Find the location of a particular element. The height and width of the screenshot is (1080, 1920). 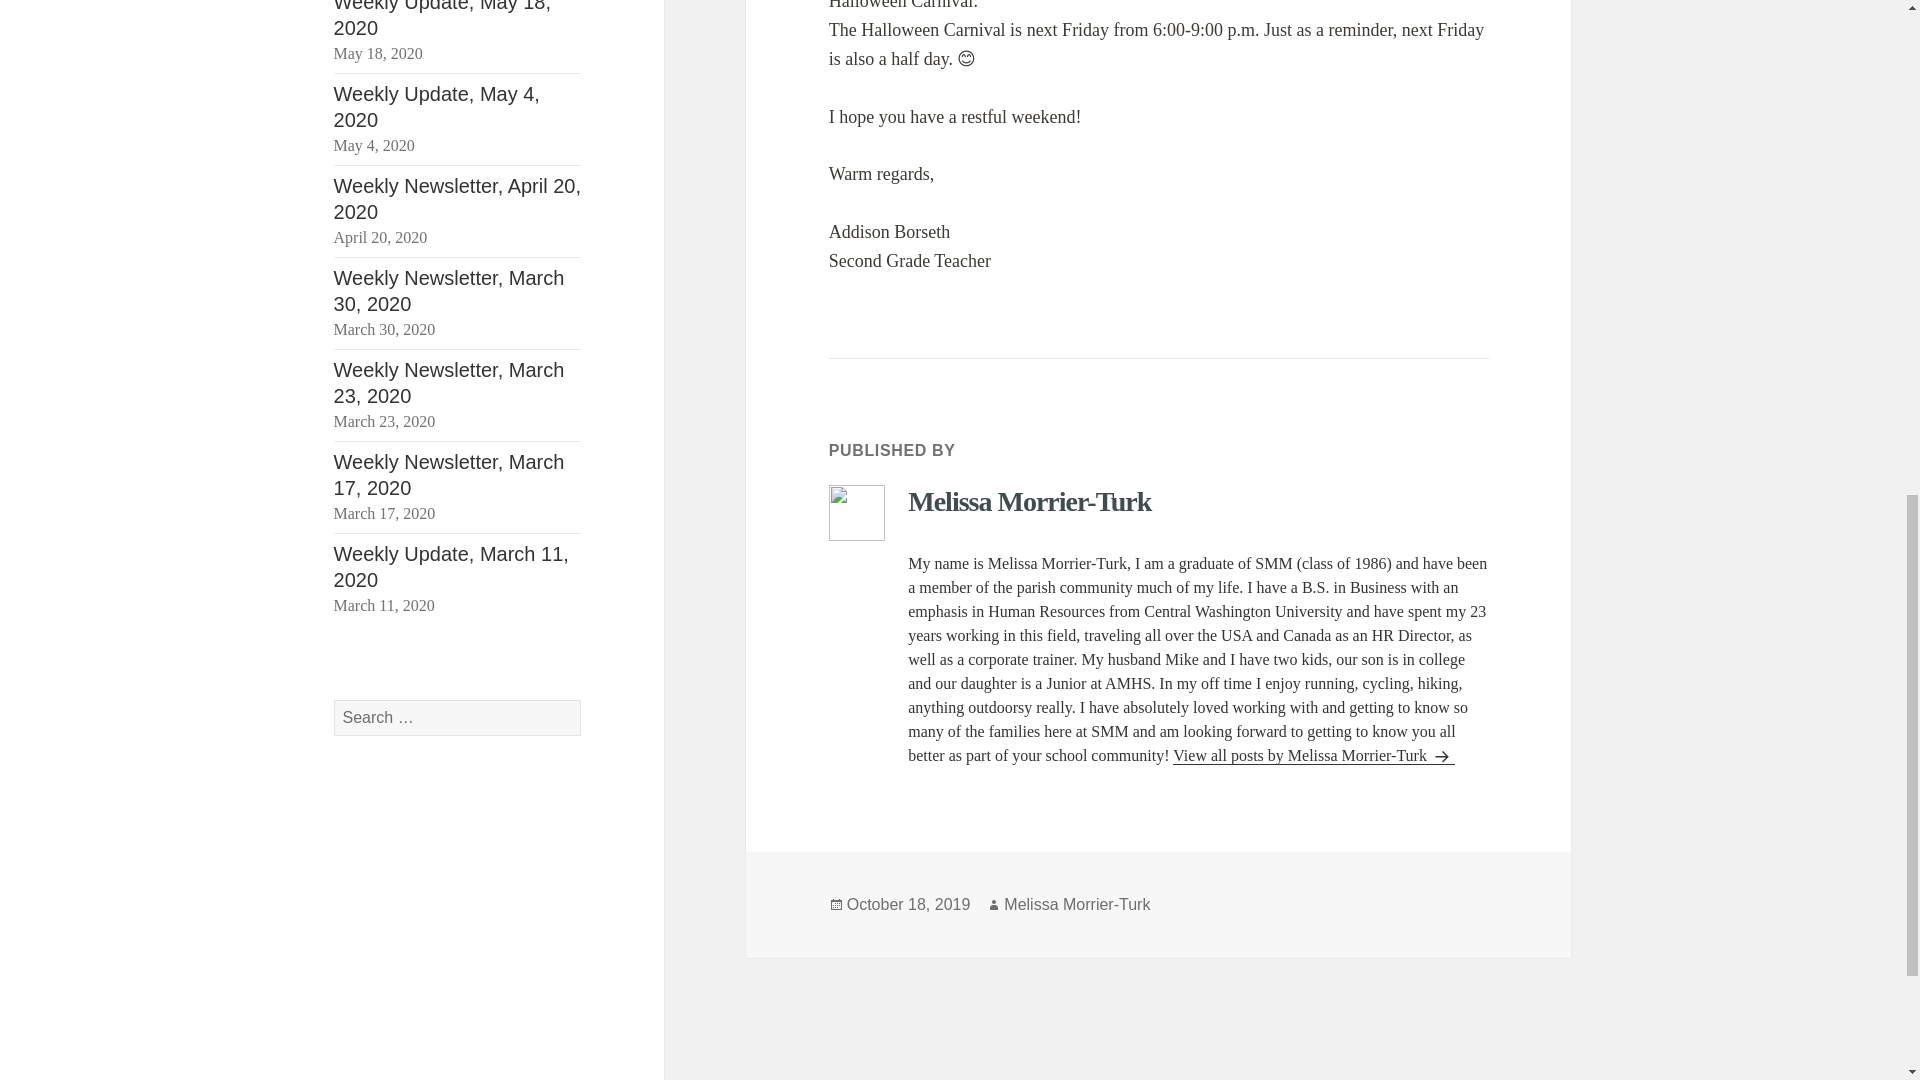

Weekly Newsletter, April 20, 2020 is located at coordinates (458, 198).